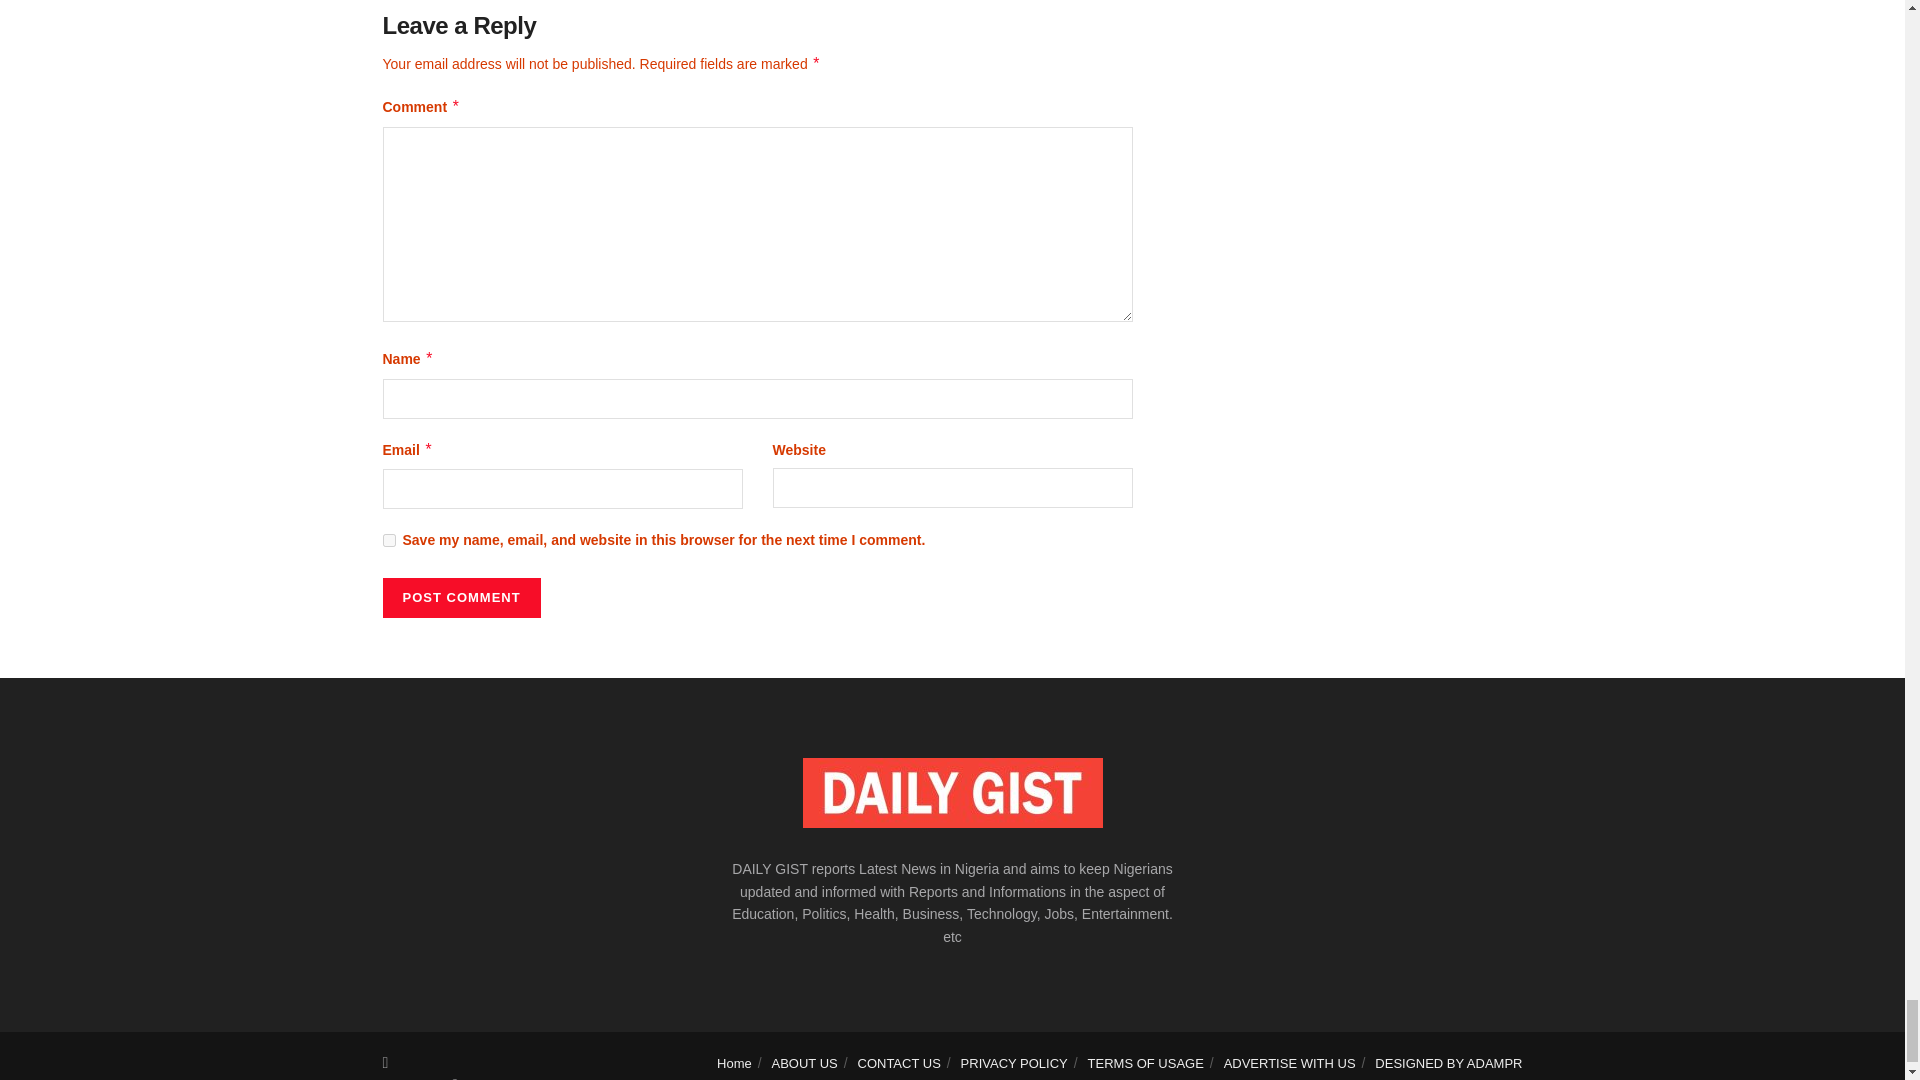  What do you see at coordinates (388, 540) in the screenshot?
I see `yes` at bounding box center [388, 540].